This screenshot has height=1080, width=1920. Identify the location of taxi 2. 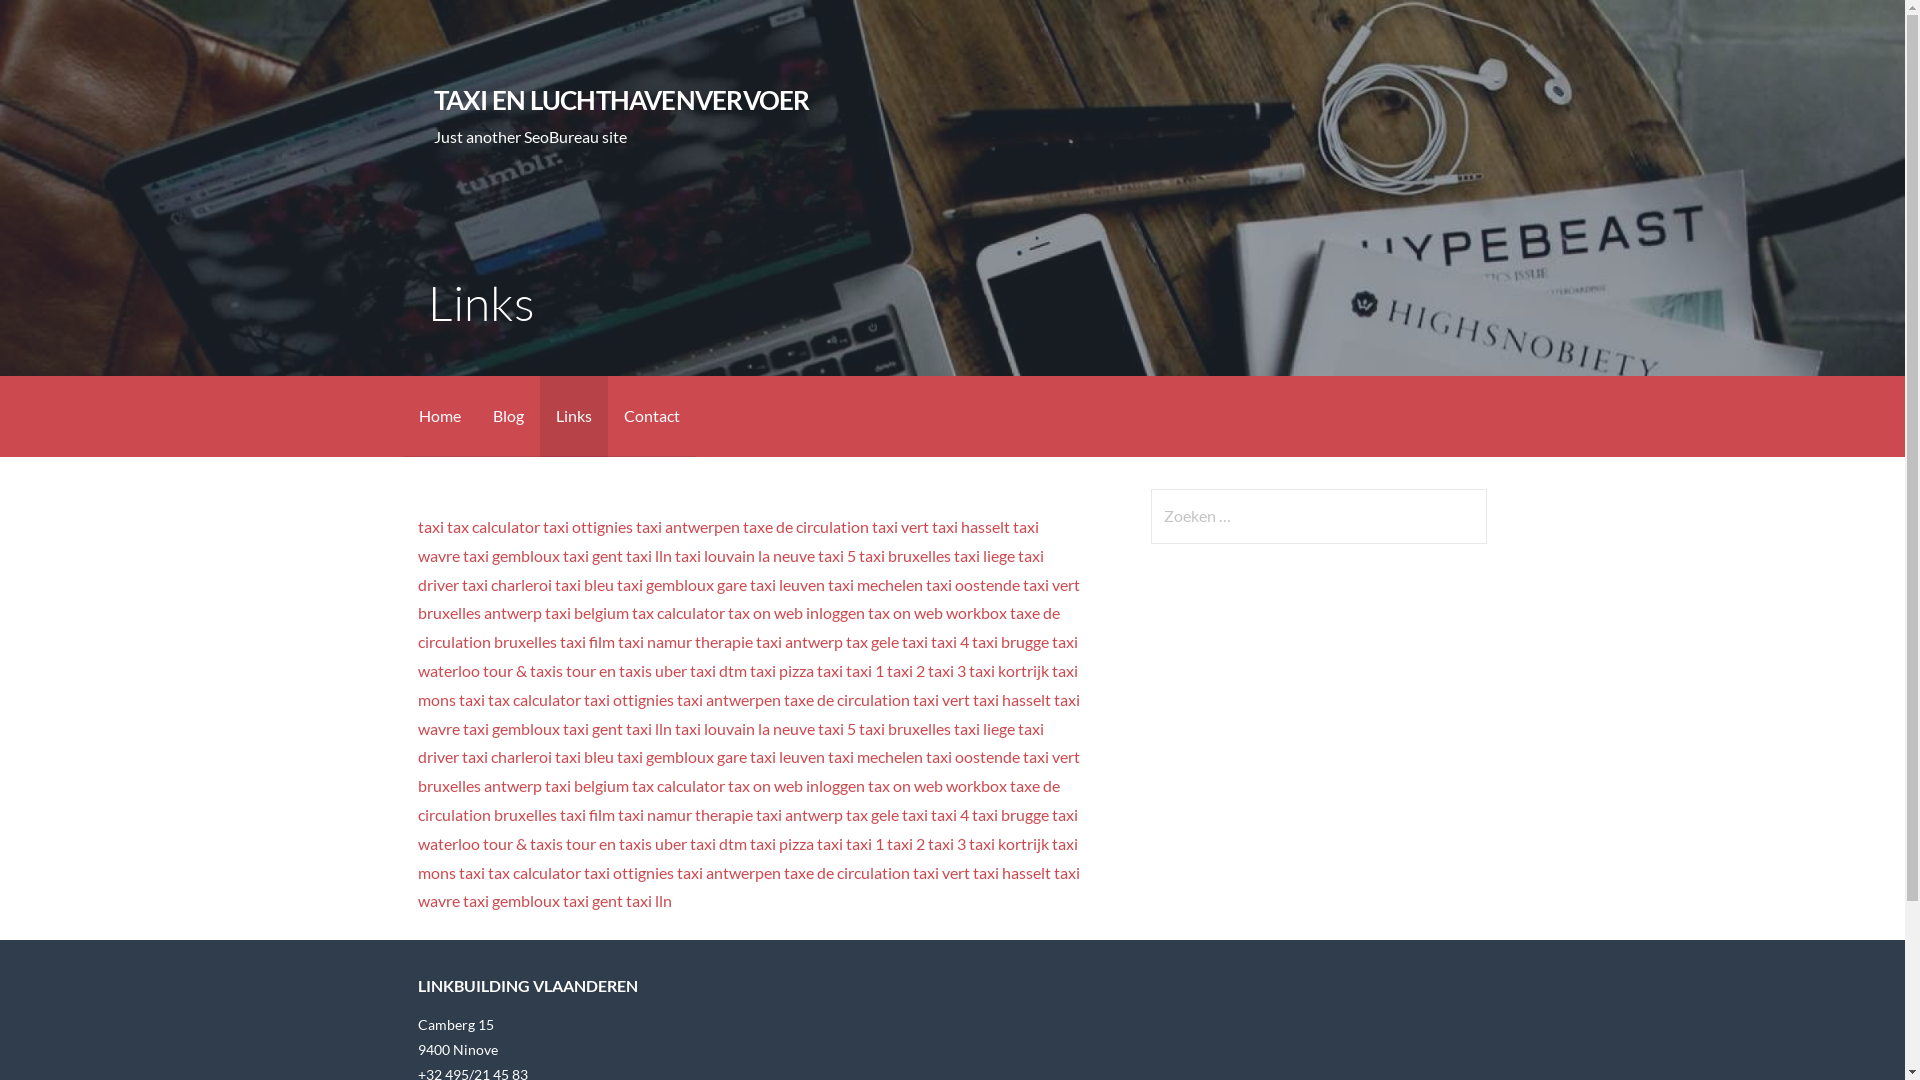
(906, 670).